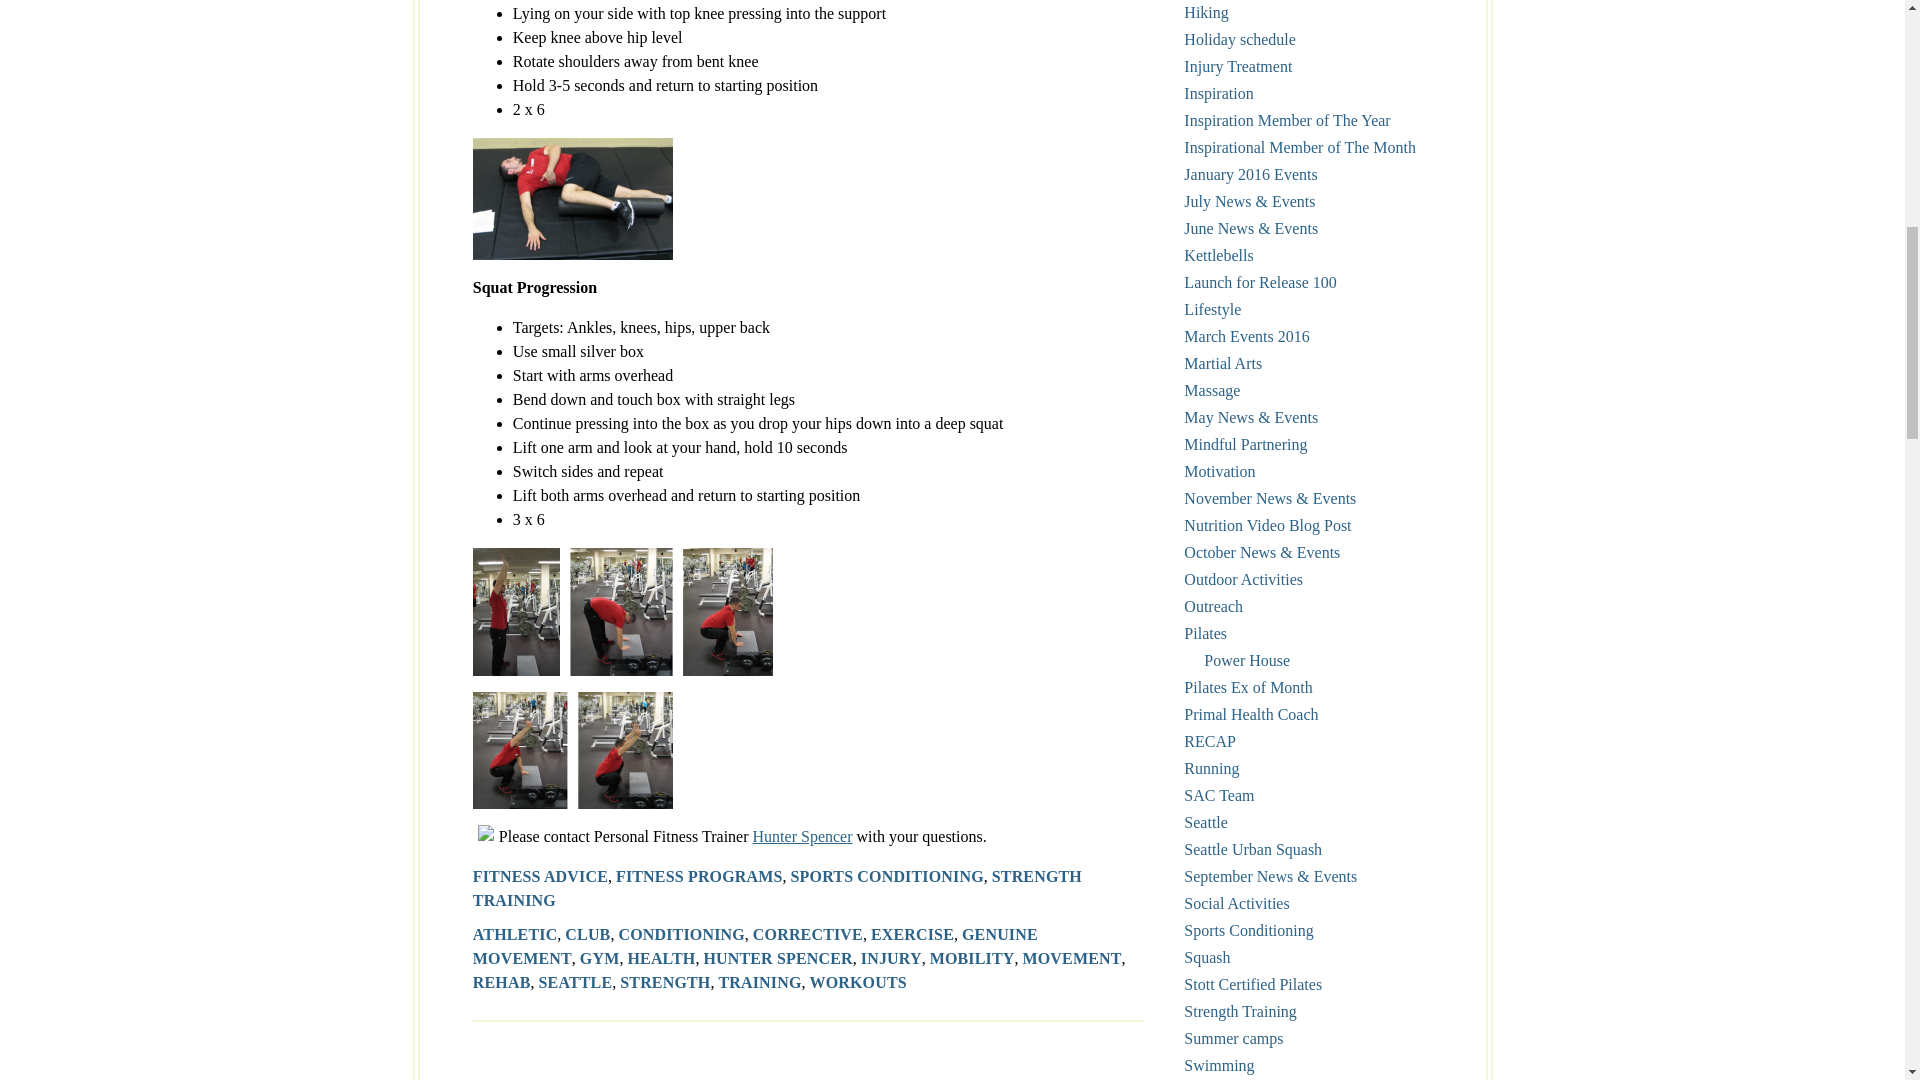  What do you see at coordinates (755, 946) in the screenshot?
I see `GENUINE MOVEMENT` at bounding box center [755, 946].